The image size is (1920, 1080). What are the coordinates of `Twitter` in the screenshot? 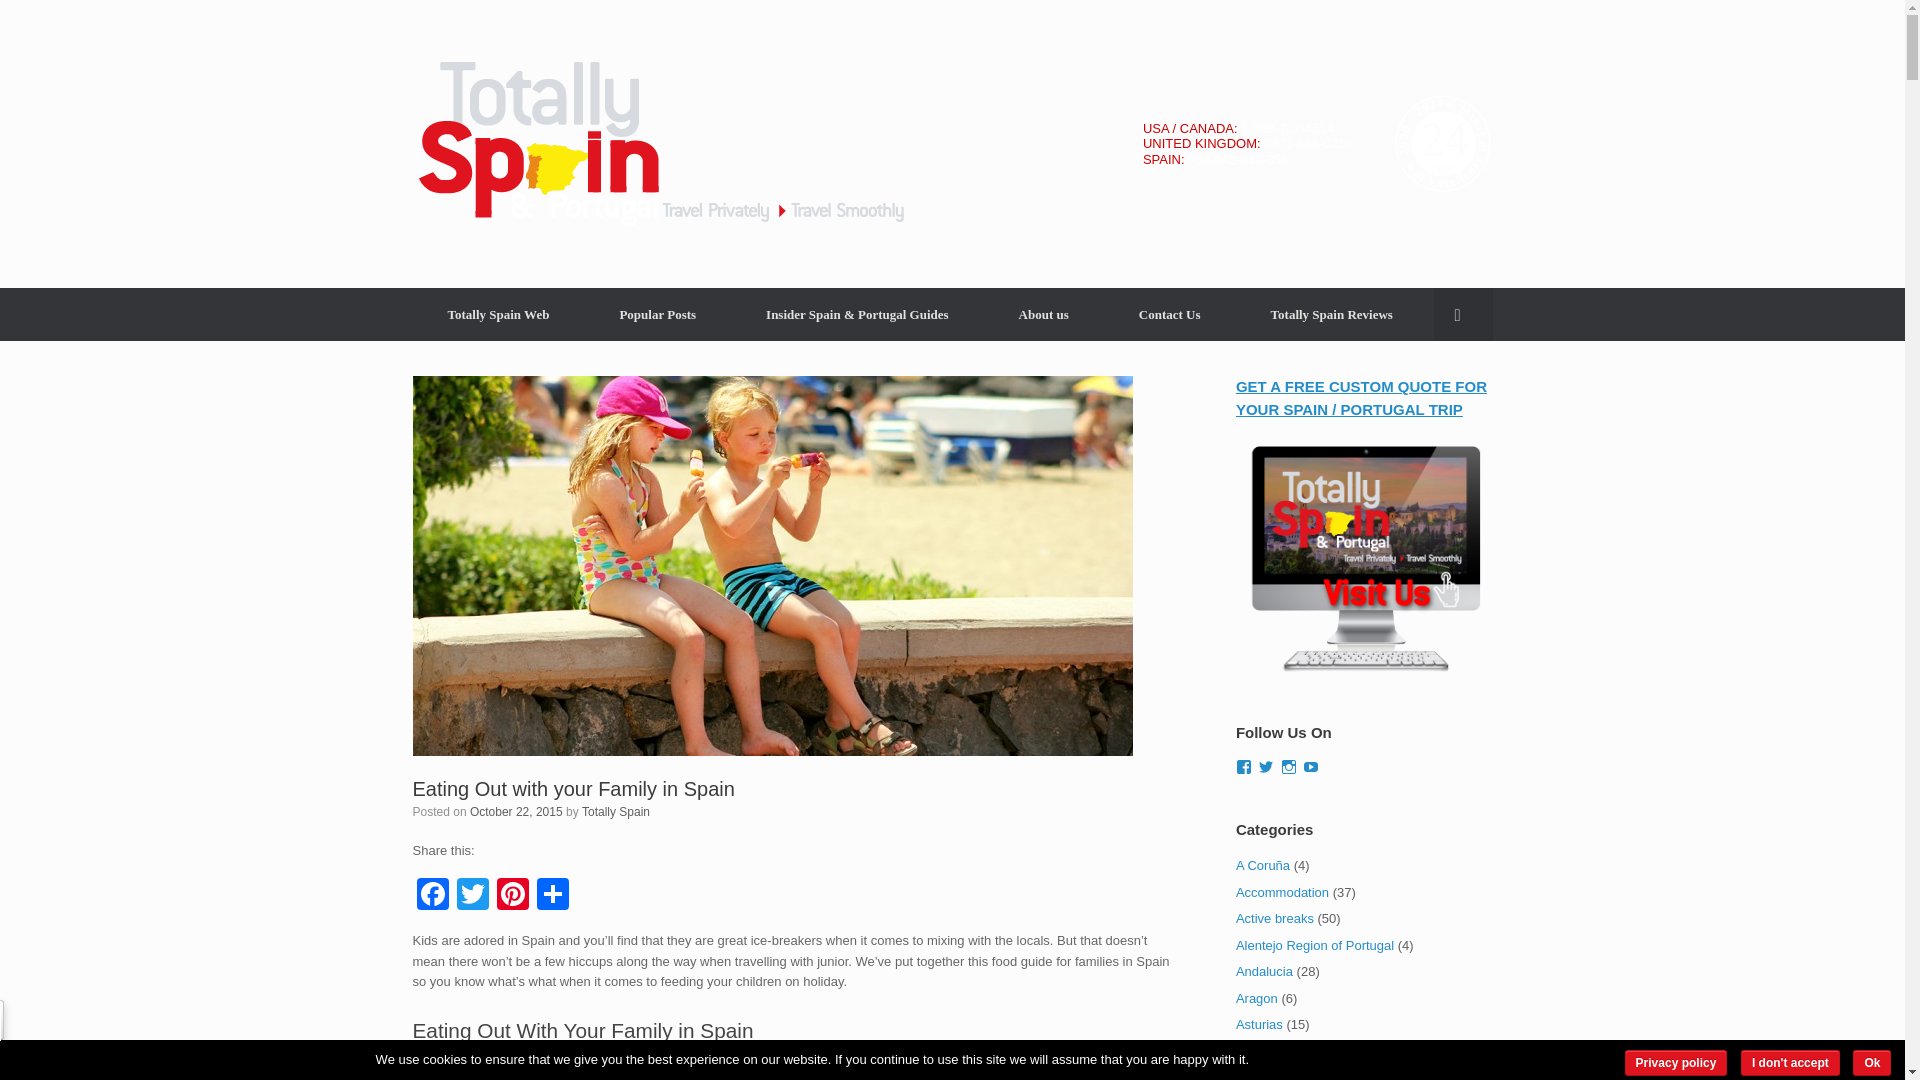 It's located at (471, 896).